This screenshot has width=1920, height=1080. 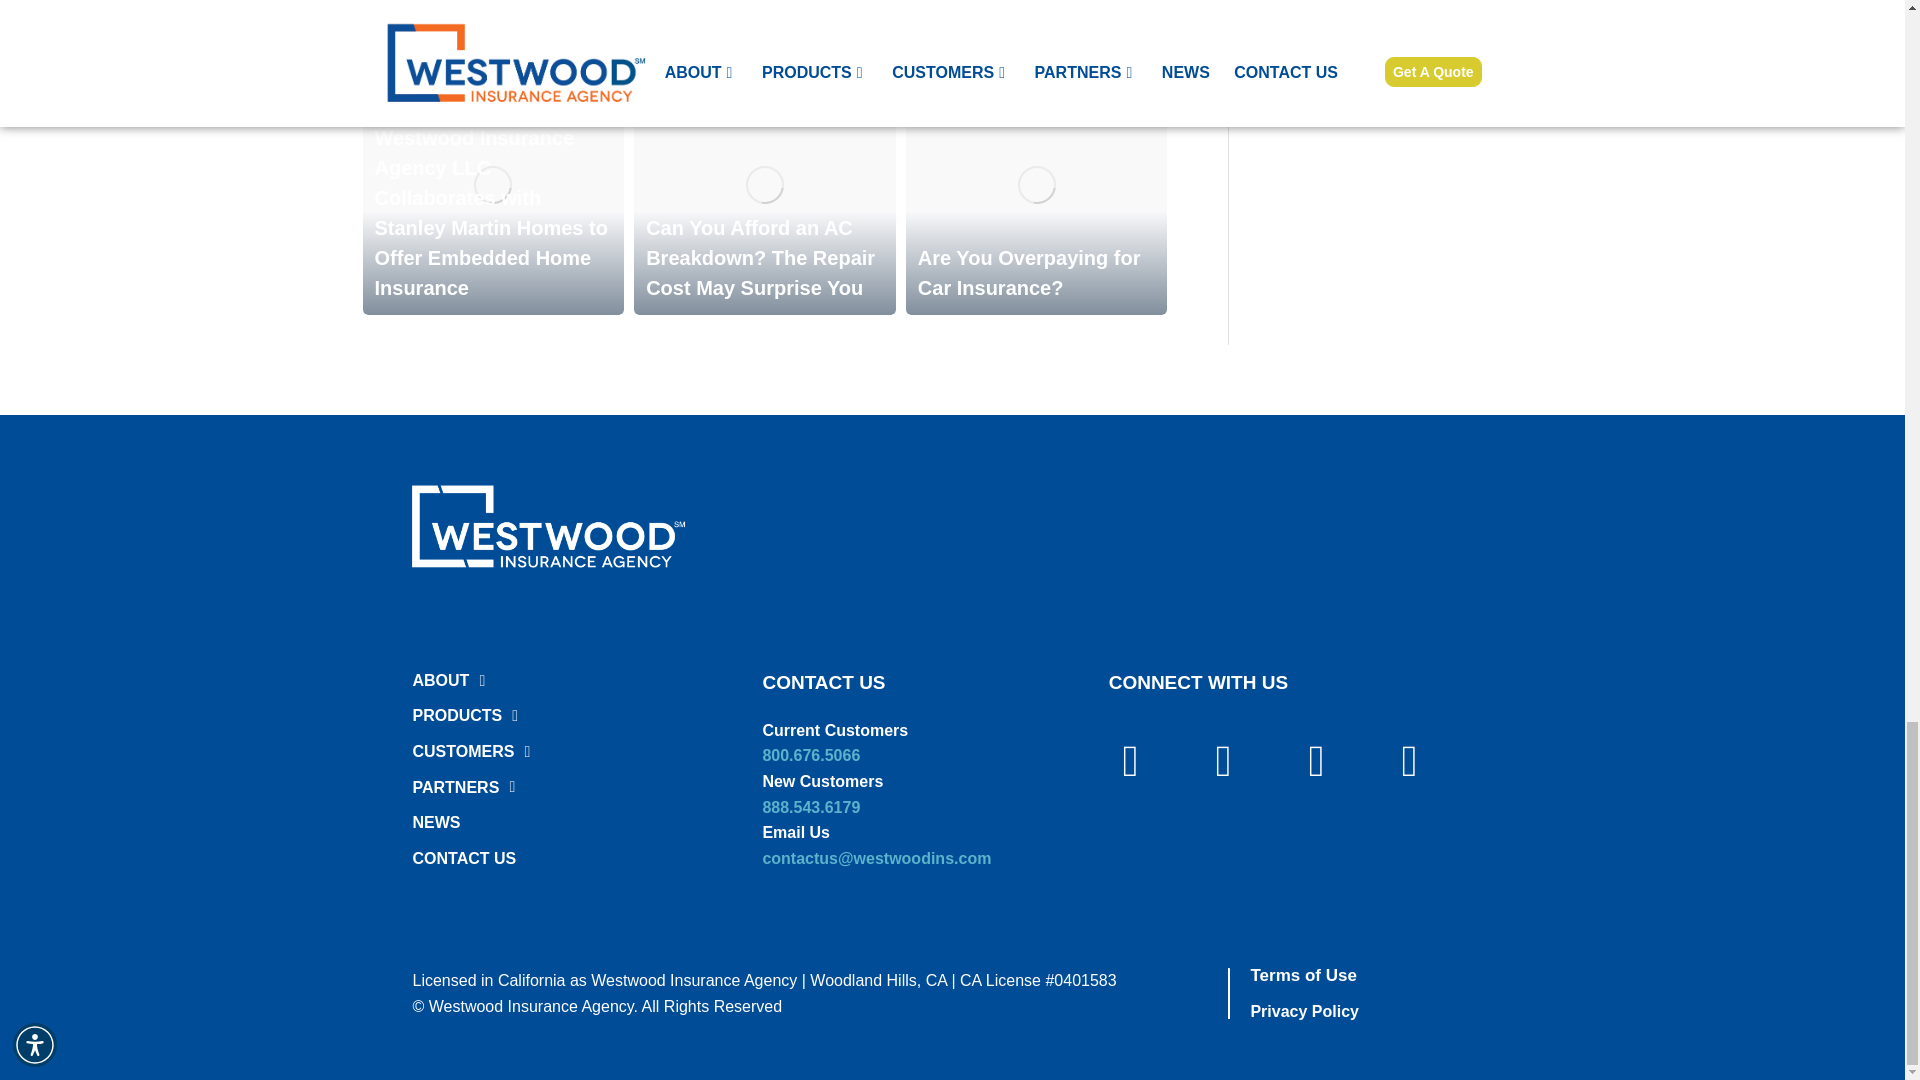 I want to click on Are You Overpaying for Car Insurance?, so click(x=1028, y=273).